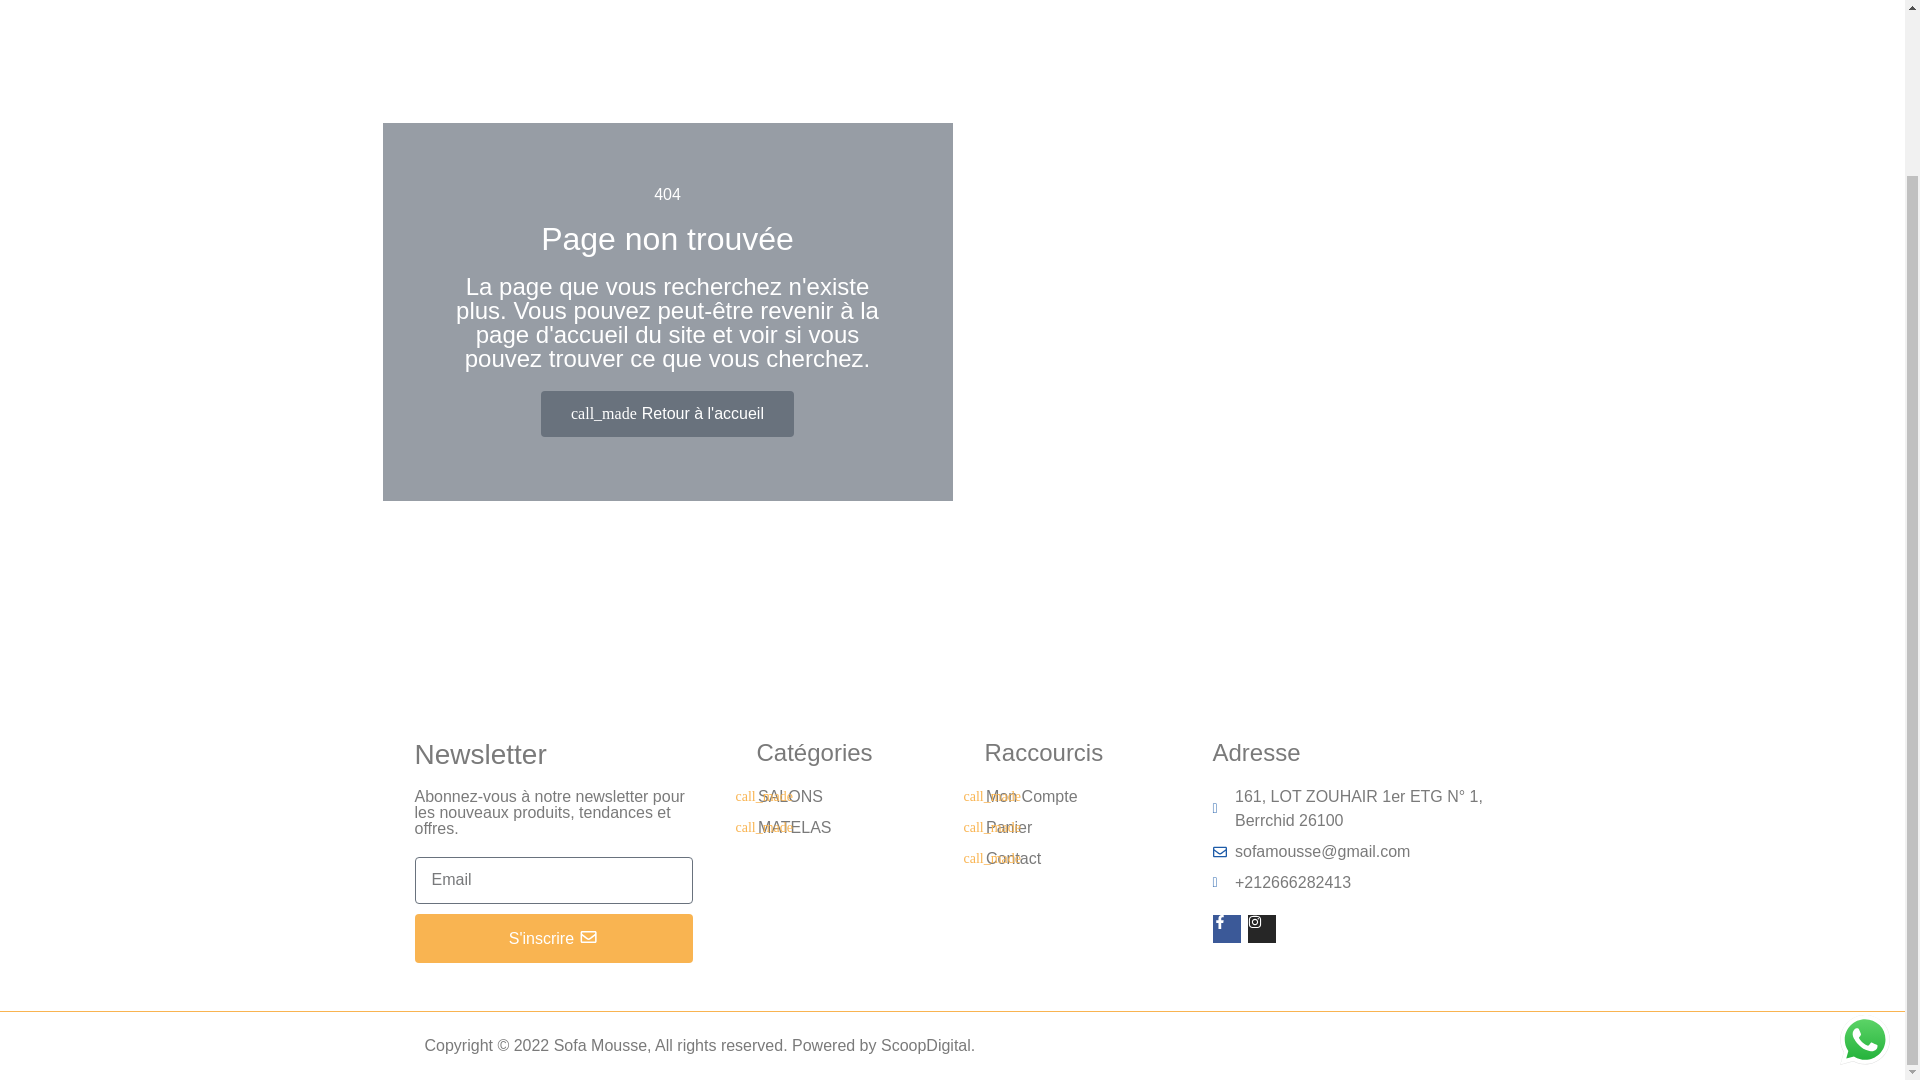  What do you see at coordinates (1056, 828) in the screenshot?
I see `Panier` at bounding box center [1056, 828].